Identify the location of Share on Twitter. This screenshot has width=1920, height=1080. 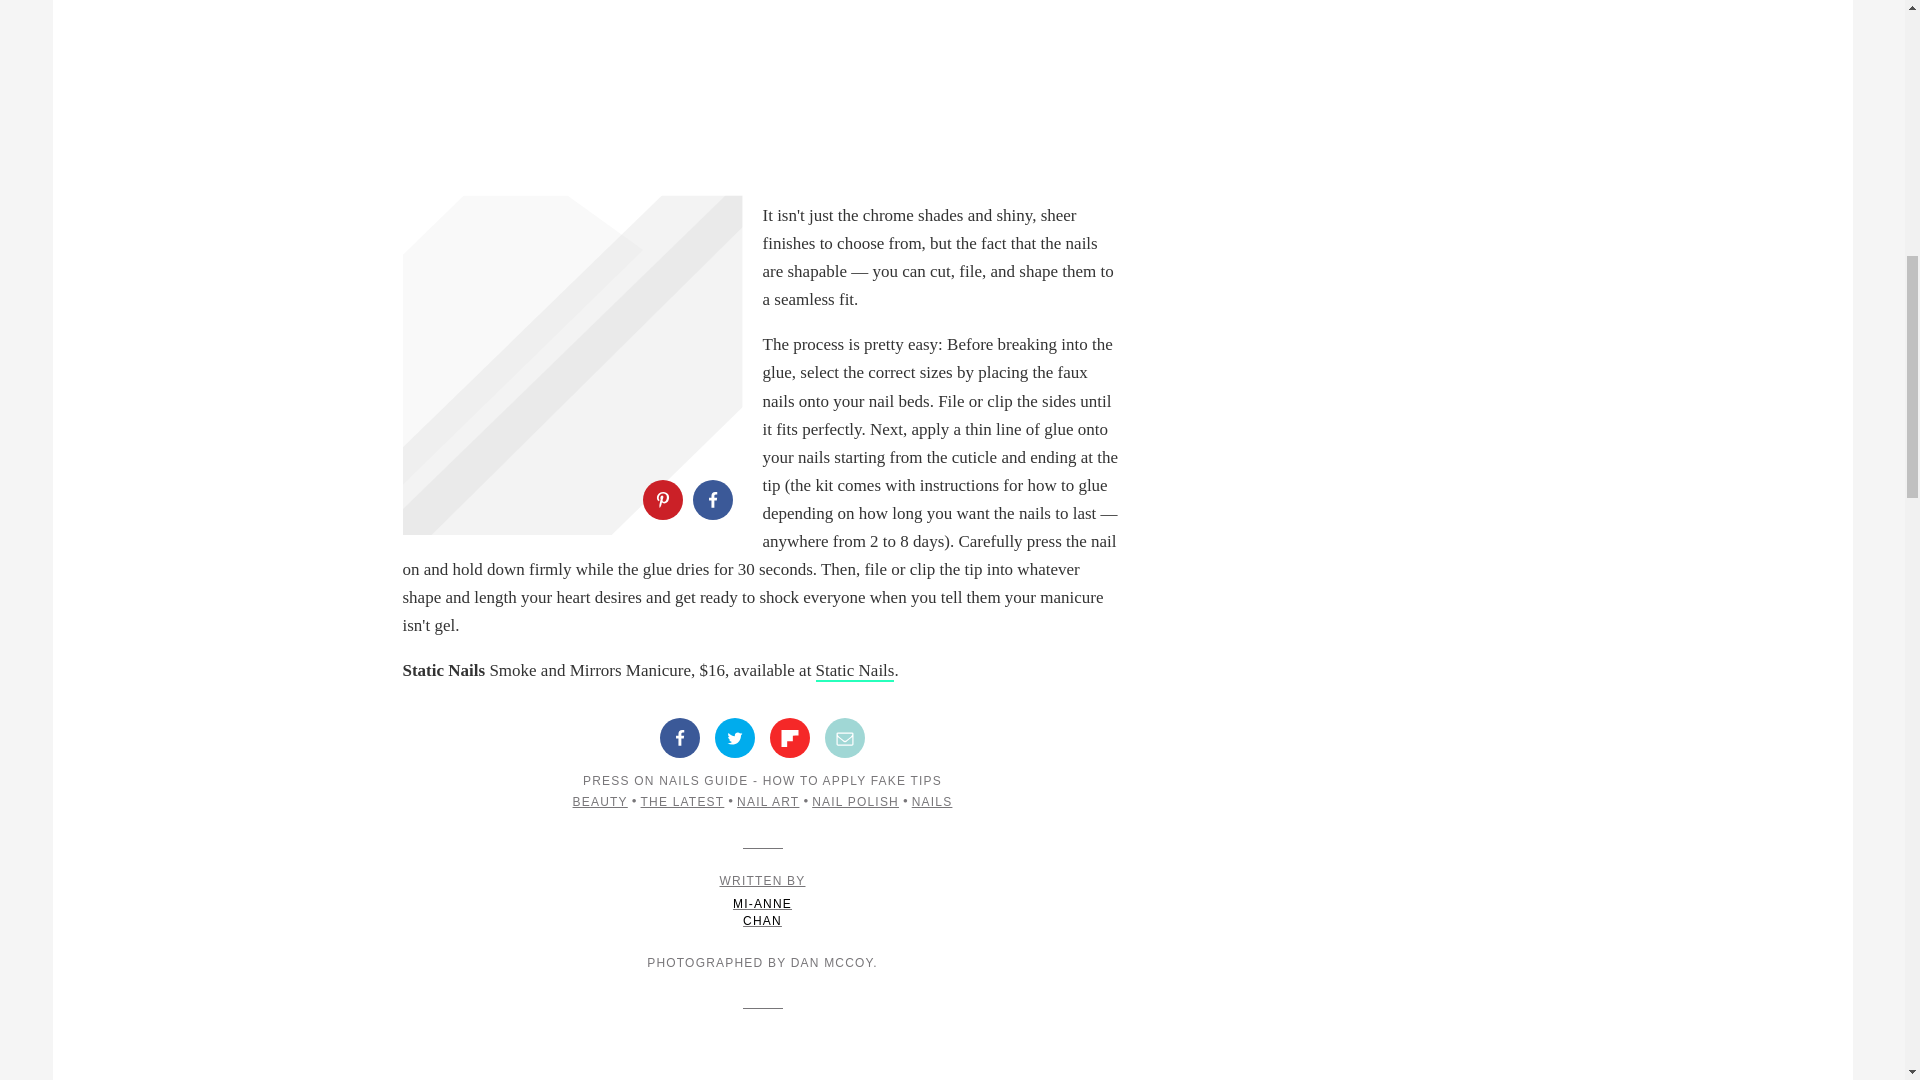
(734, 738).